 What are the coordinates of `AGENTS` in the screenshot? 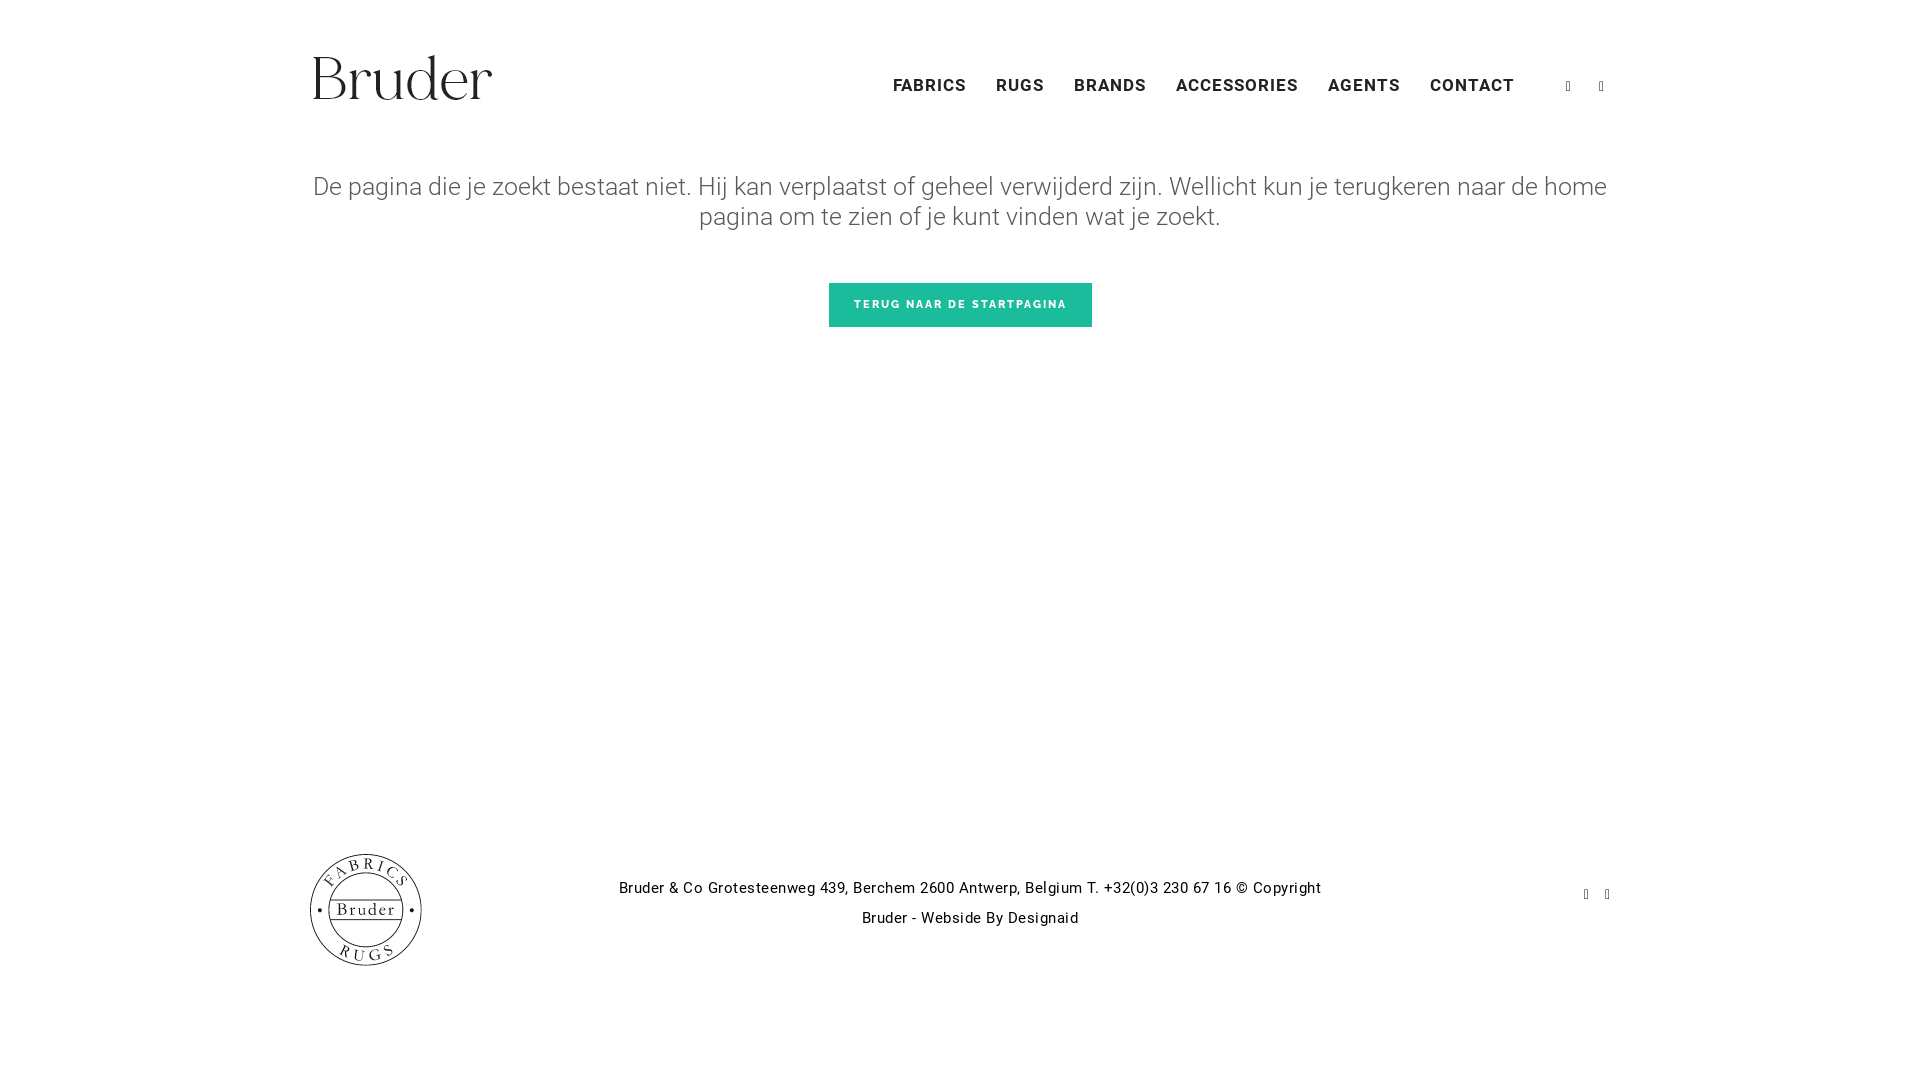 It's located at (1364, 85).